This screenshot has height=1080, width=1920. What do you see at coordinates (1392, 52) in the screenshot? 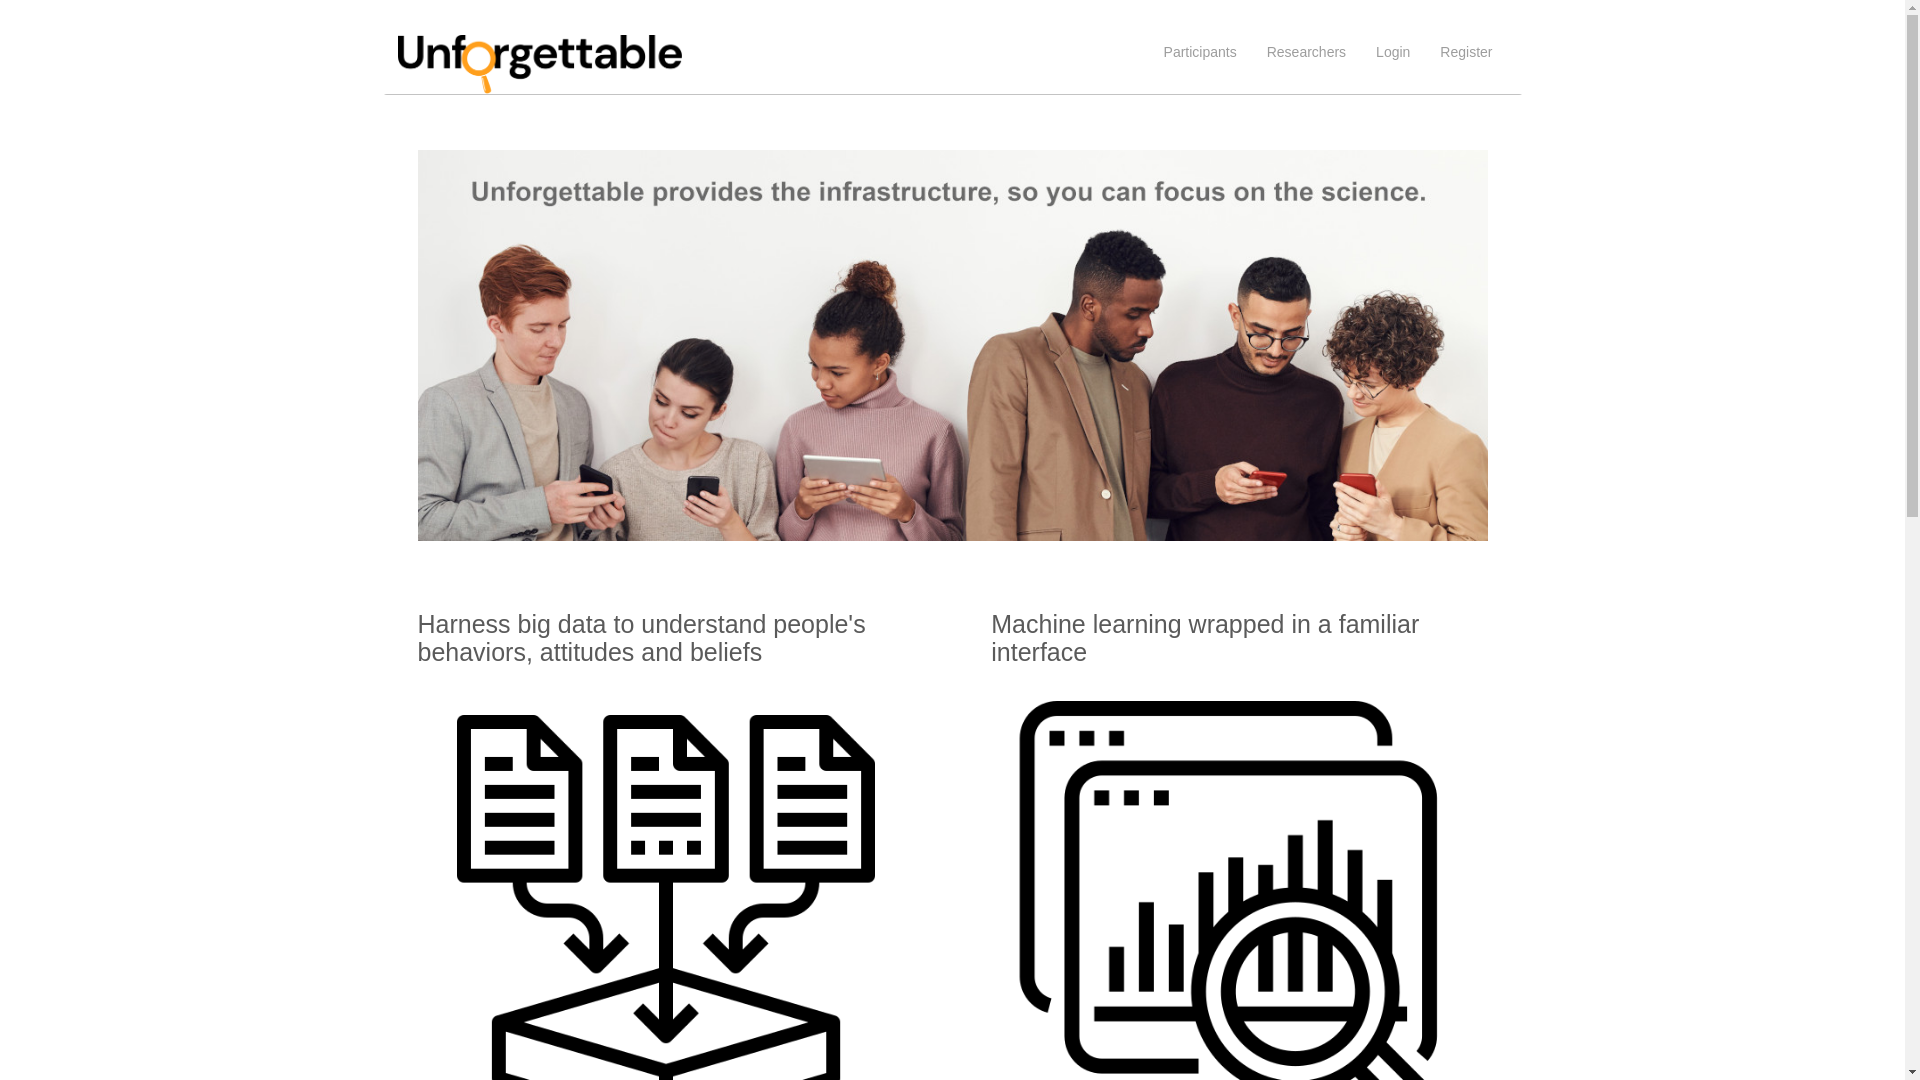
I see `Login` at bounding box center [1392, 52].